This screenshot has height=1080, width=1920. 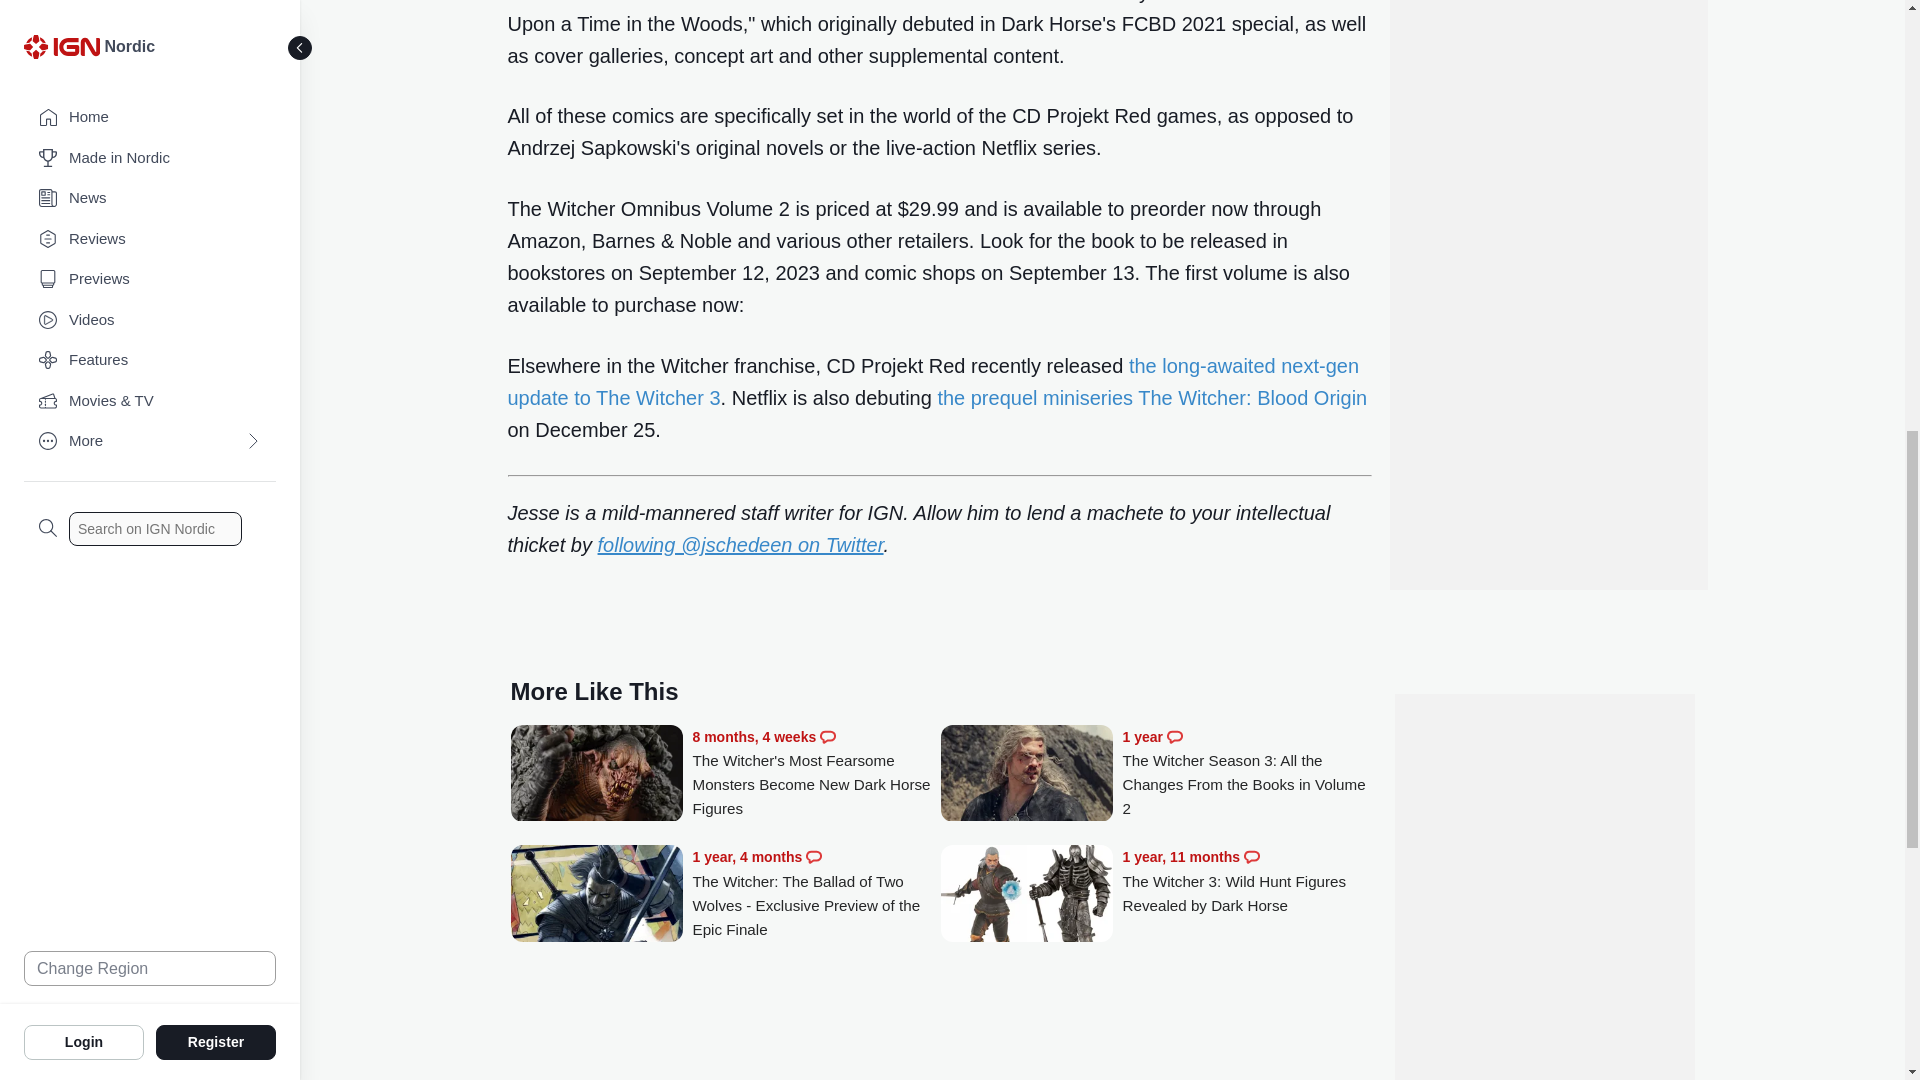 I want to click on The Witcher 3: Wild Hunt Figures Revealed by Dark Horse, so click(x=1246, y=881).